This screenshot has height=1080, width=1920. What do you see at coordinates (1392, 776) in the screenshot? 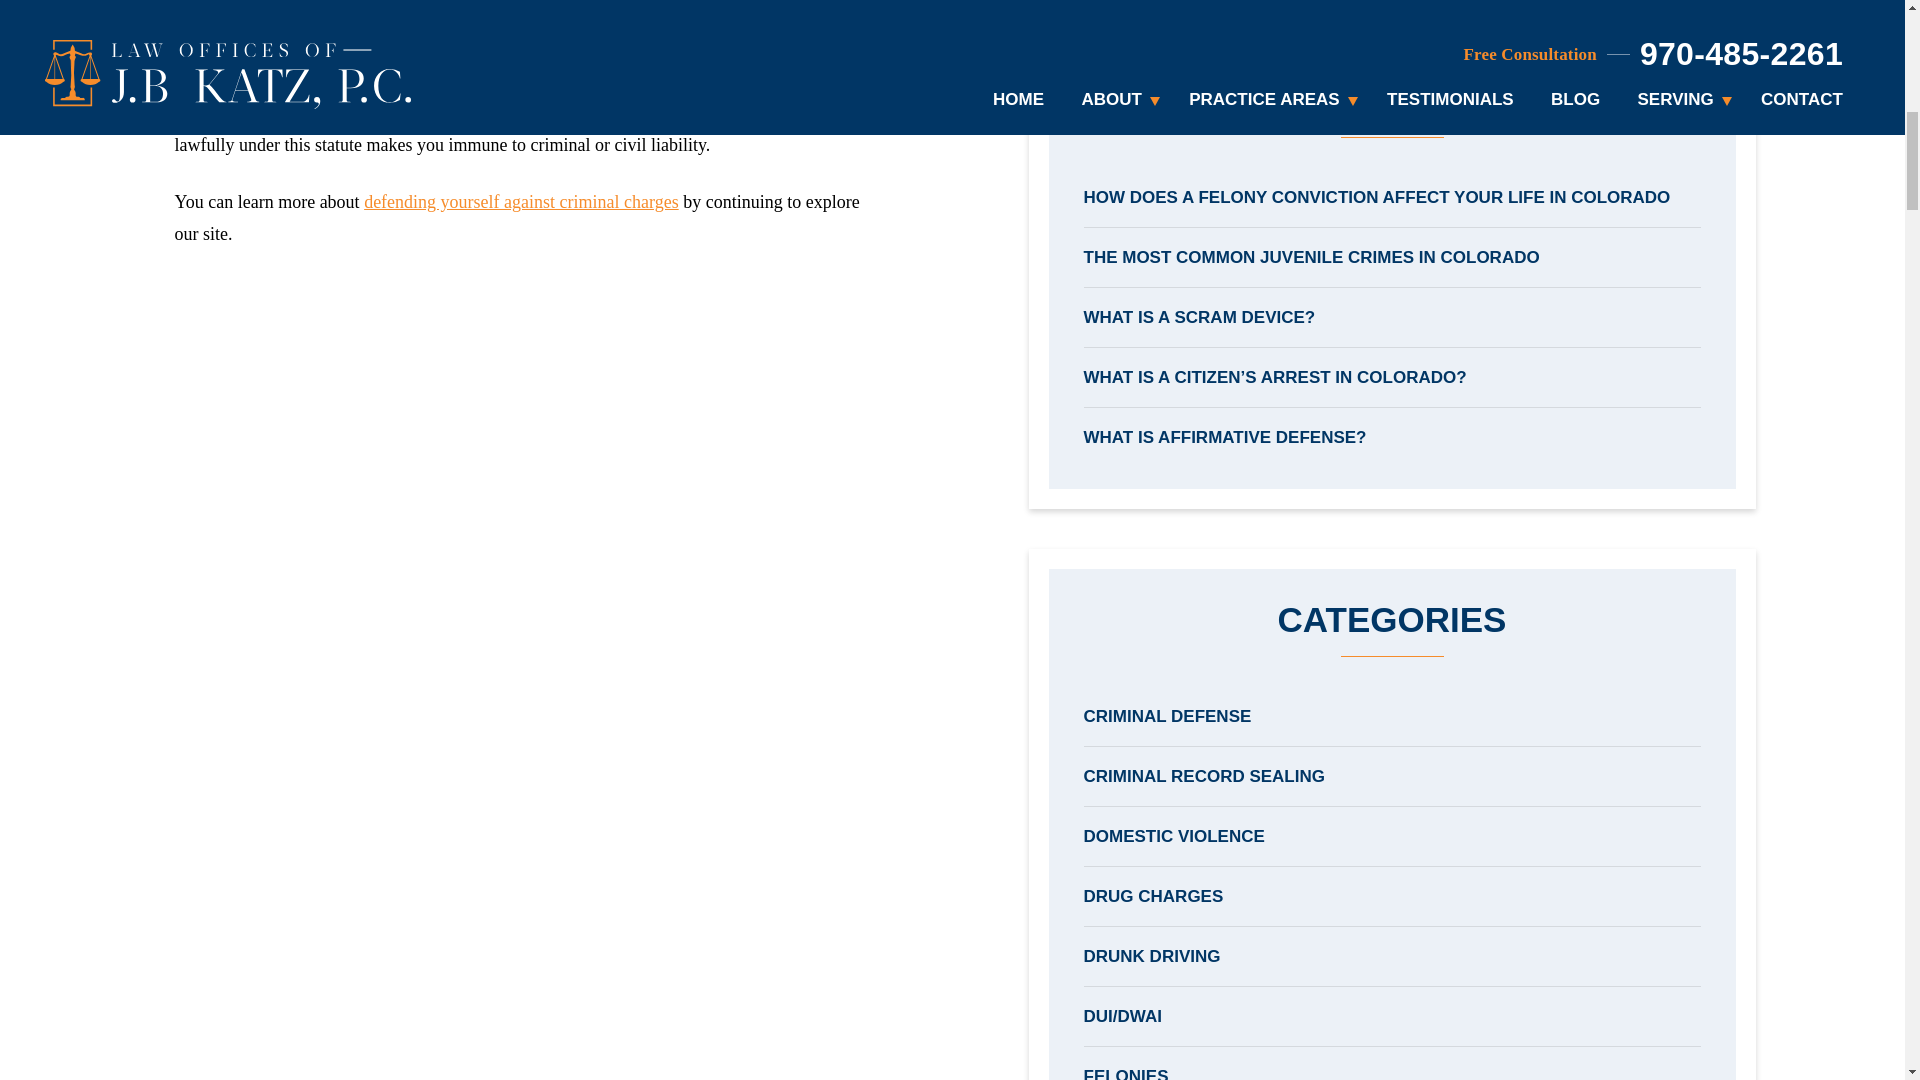
I see `CRIMINAL RECORD SEALING` at bounding box center [1392, 776].